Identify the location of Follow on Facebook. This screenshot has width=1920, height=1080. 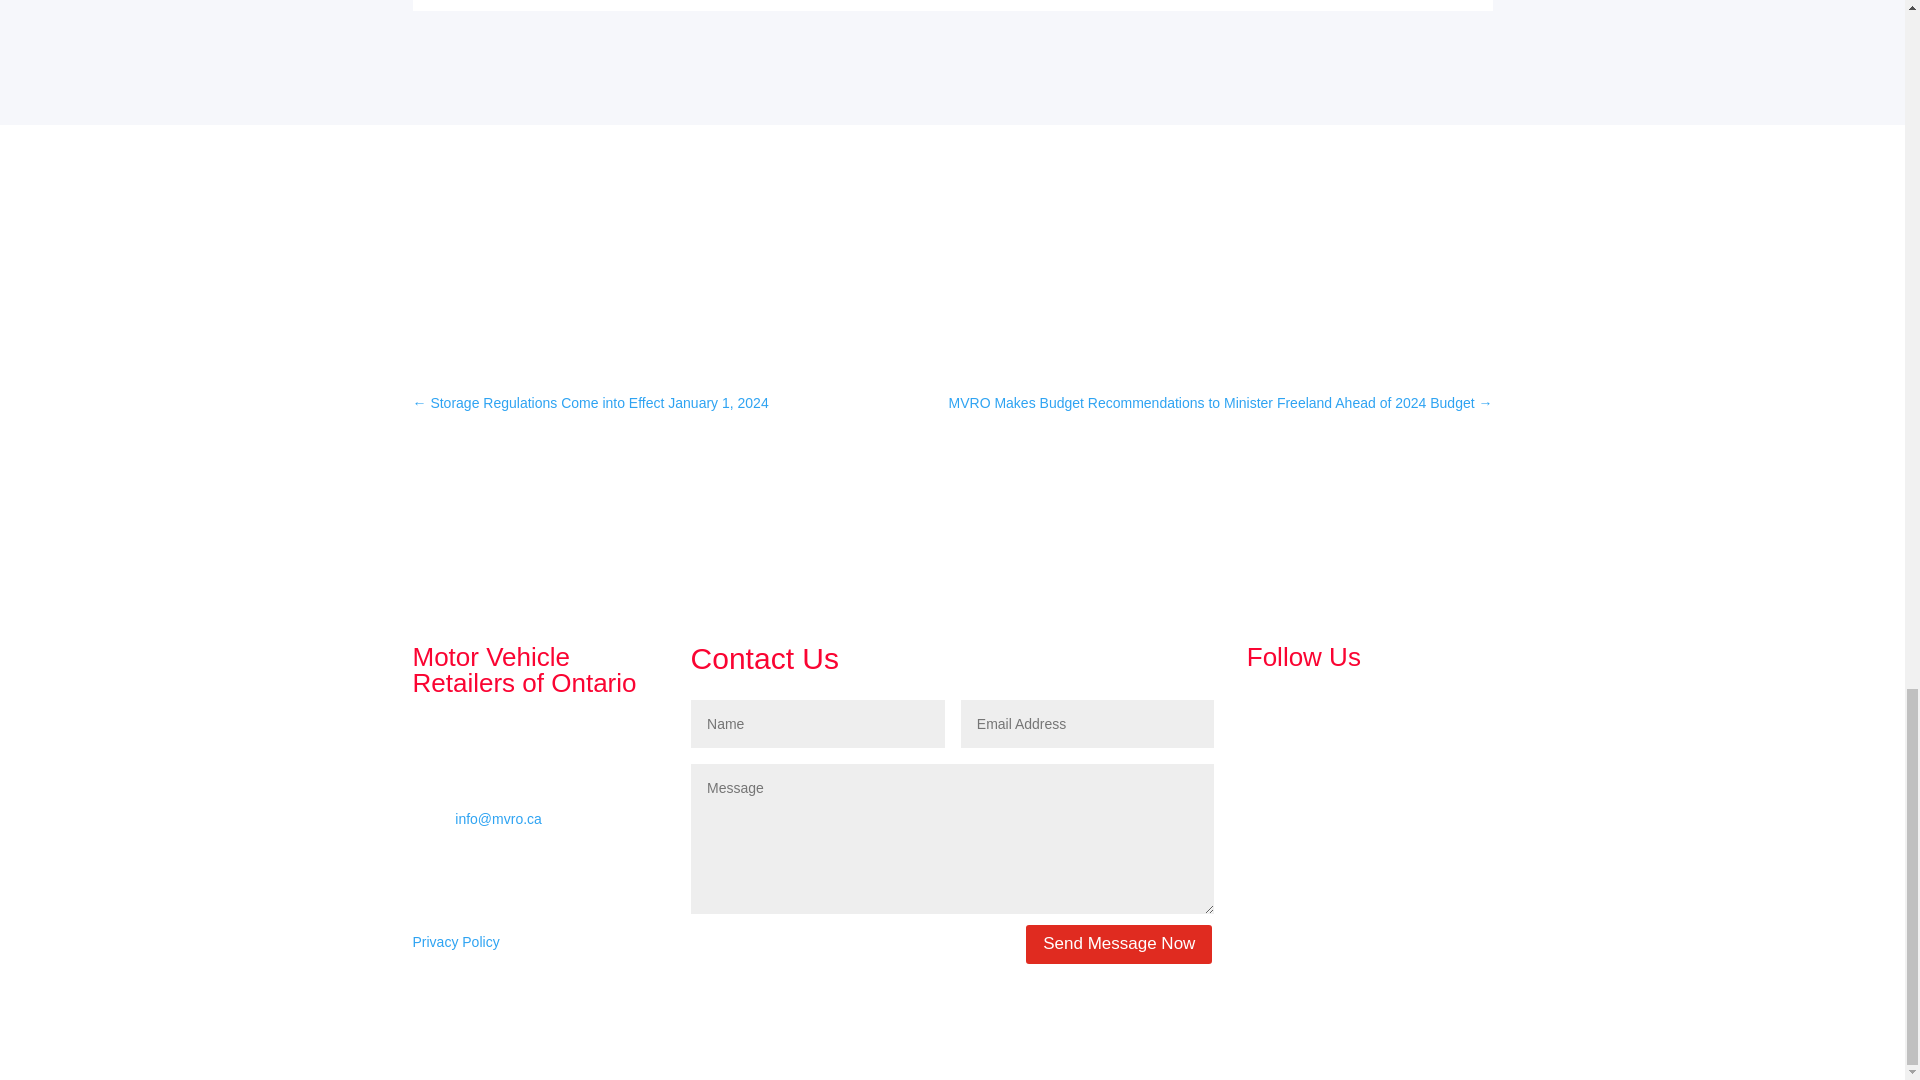
(1262, 711).